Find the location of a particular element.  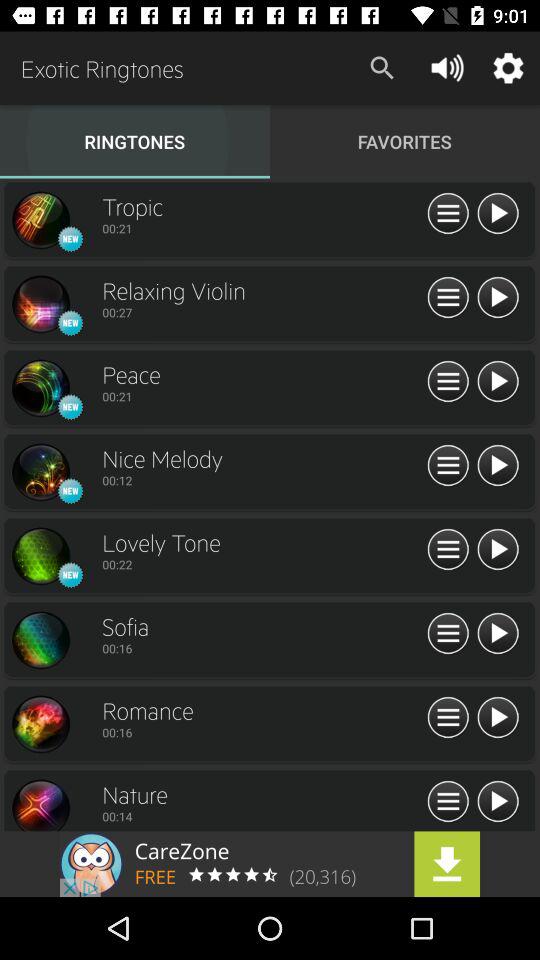

violin options is located at coordinates (448, 298).